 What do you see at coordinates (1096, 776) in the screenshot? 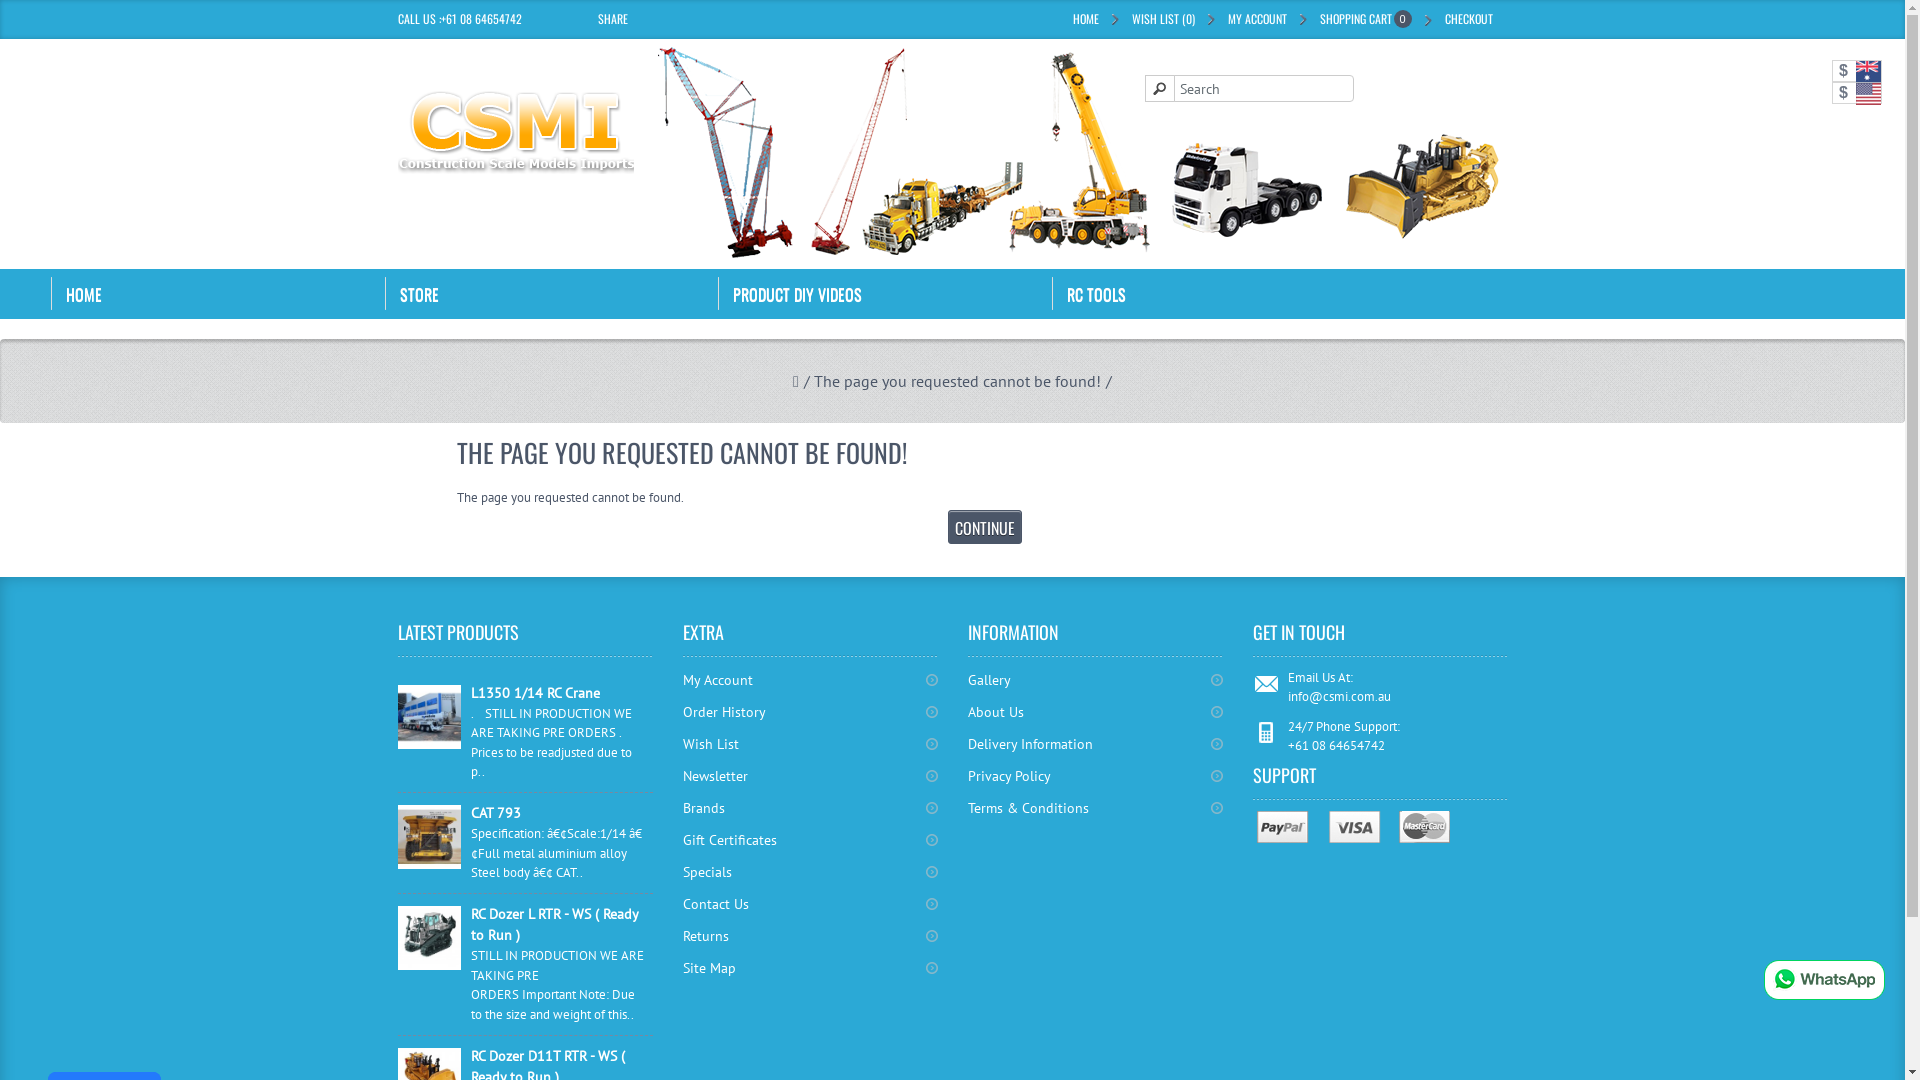
I see `Privacy Policy` at bounding box center [1096, 776].